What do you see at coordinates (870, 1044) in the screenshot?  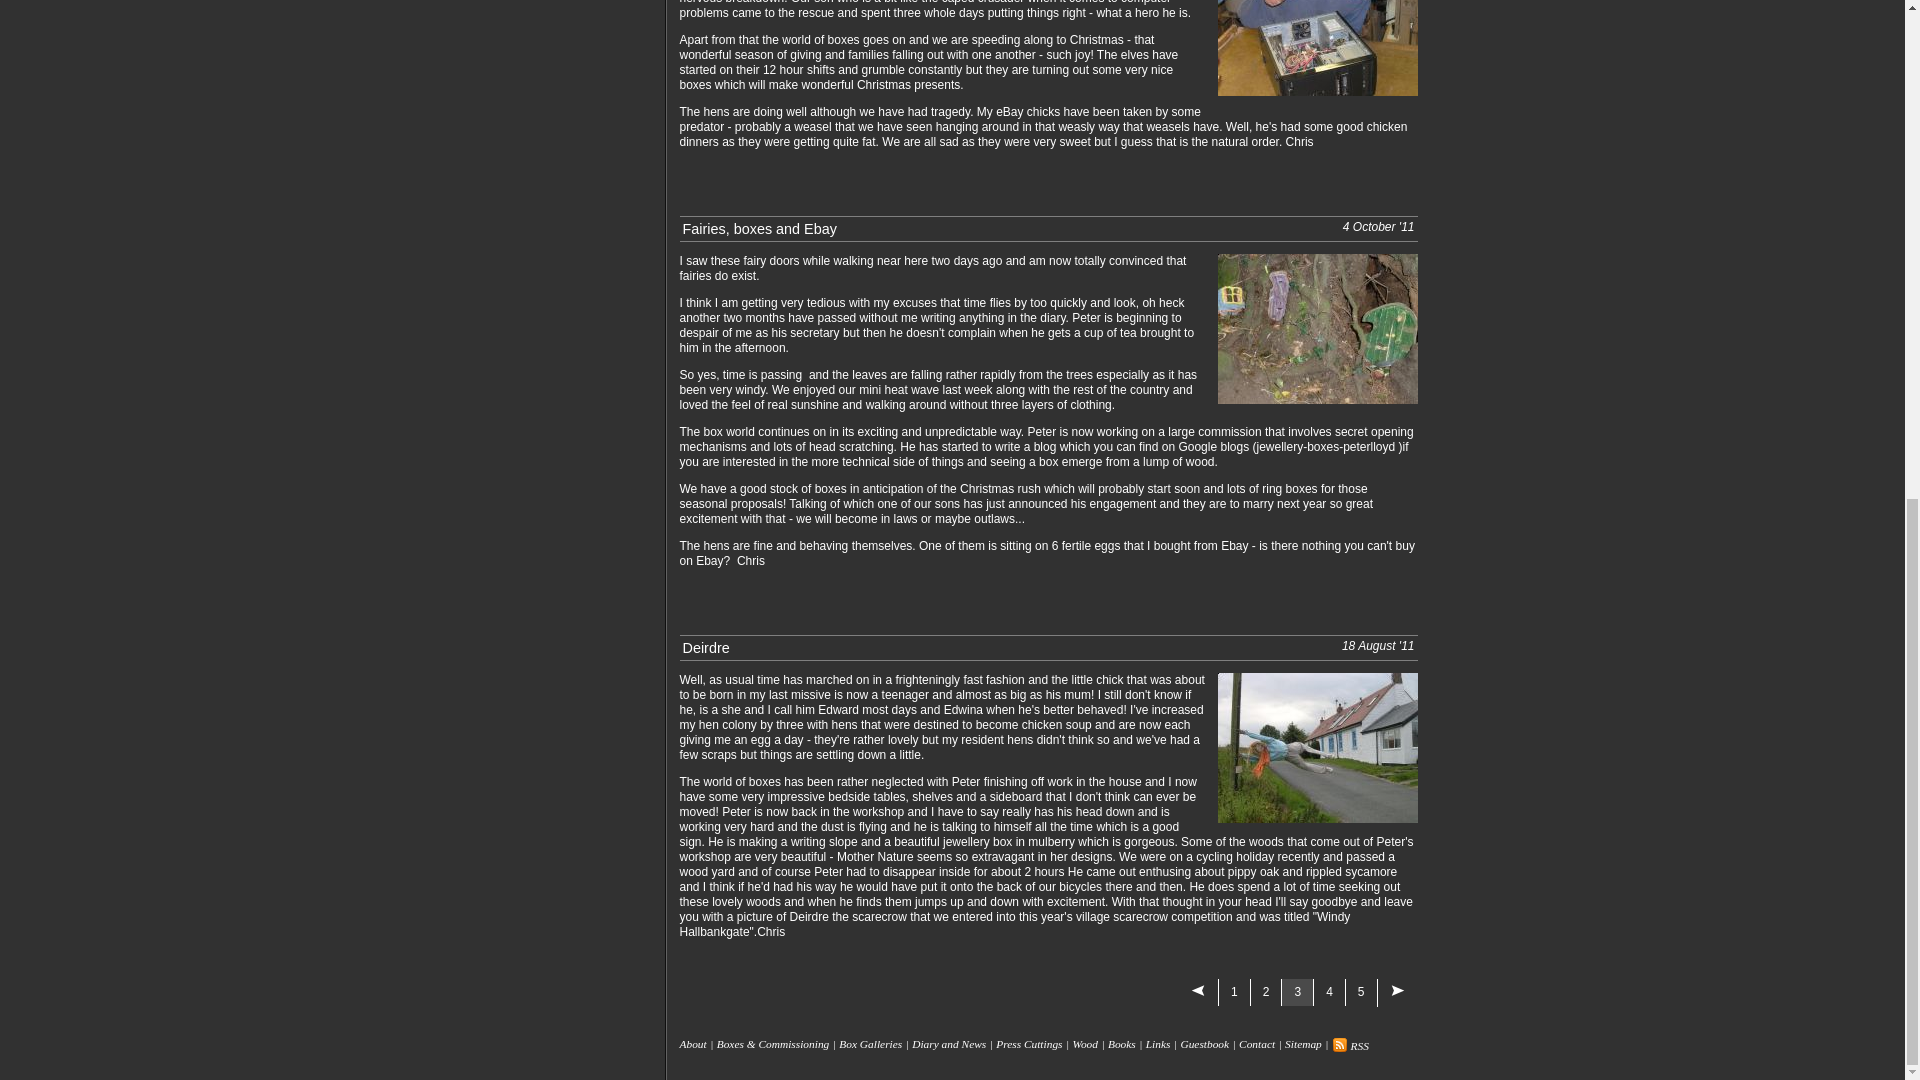 I see `Box Galleries` at bounding box center [870, 1044].